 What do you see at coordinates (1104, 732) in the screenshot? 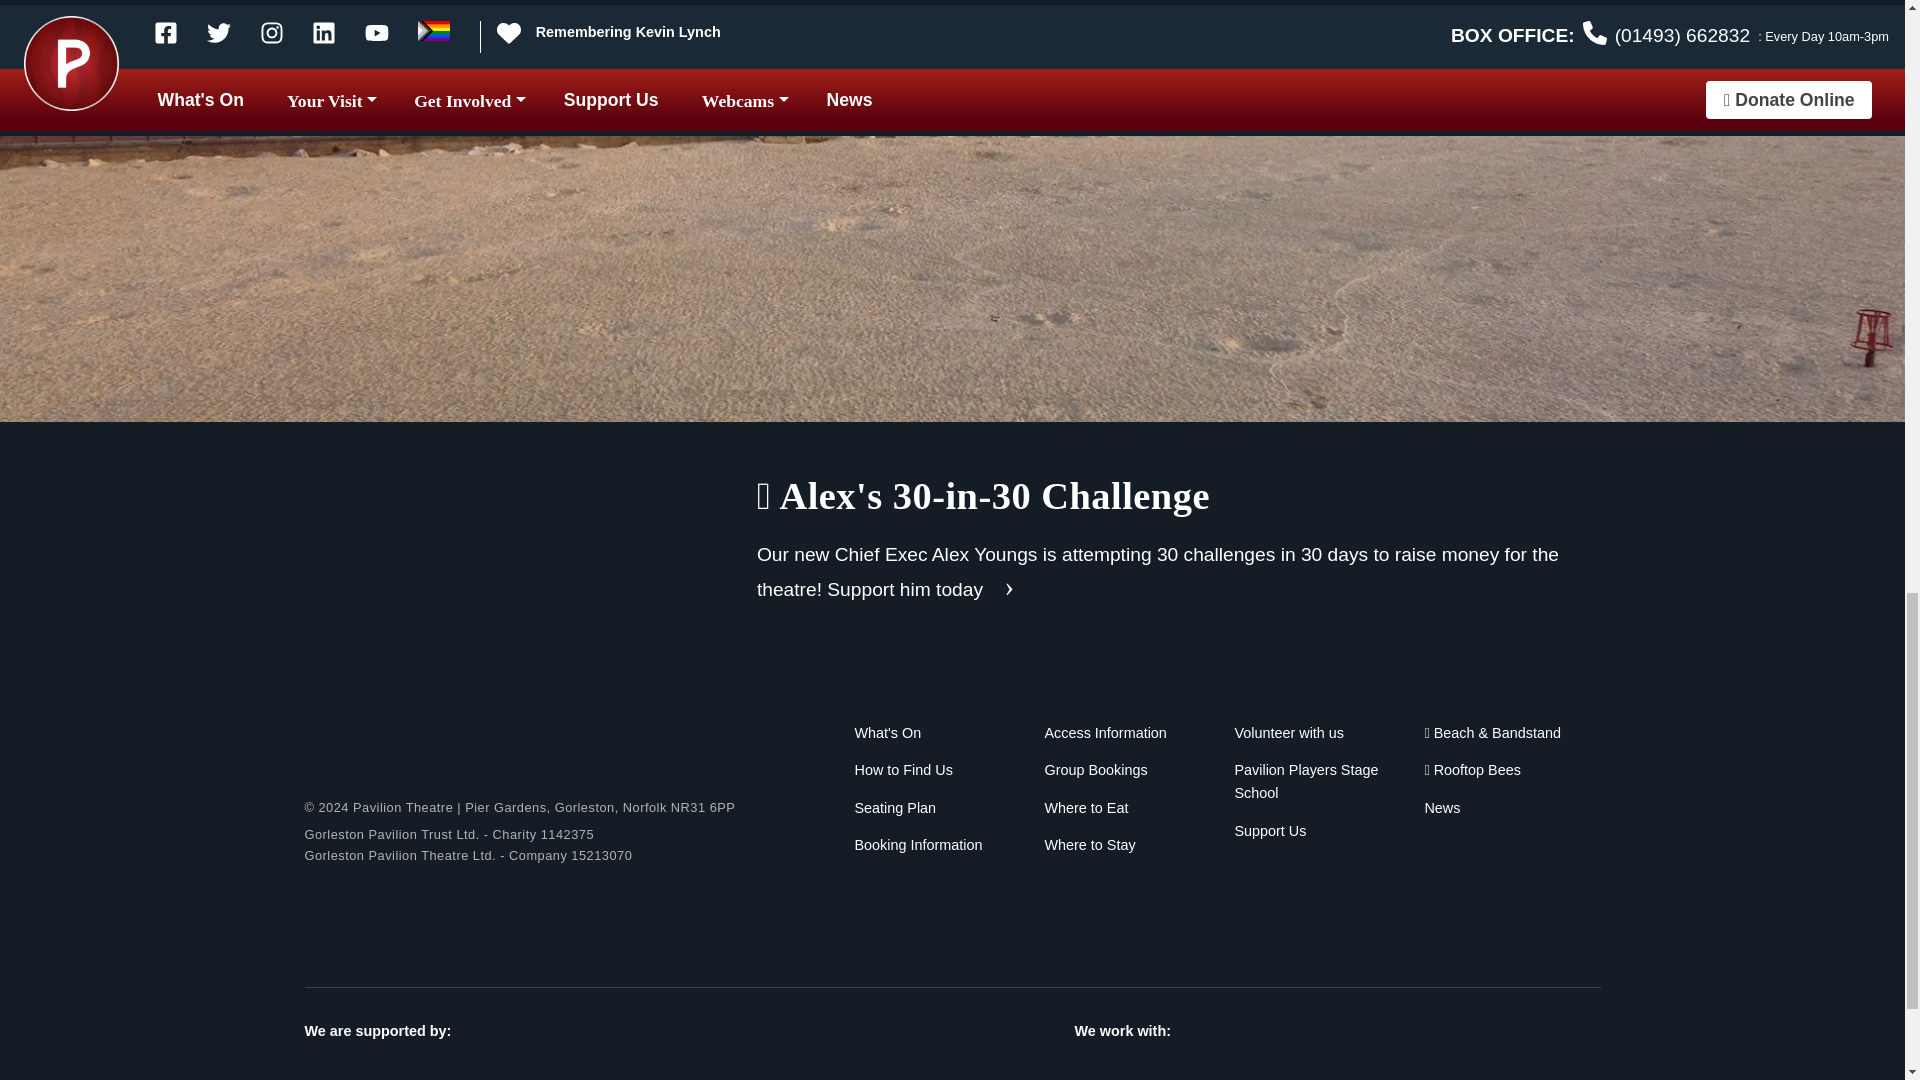
I see `Access Information` at bounding box center [1104, 732].